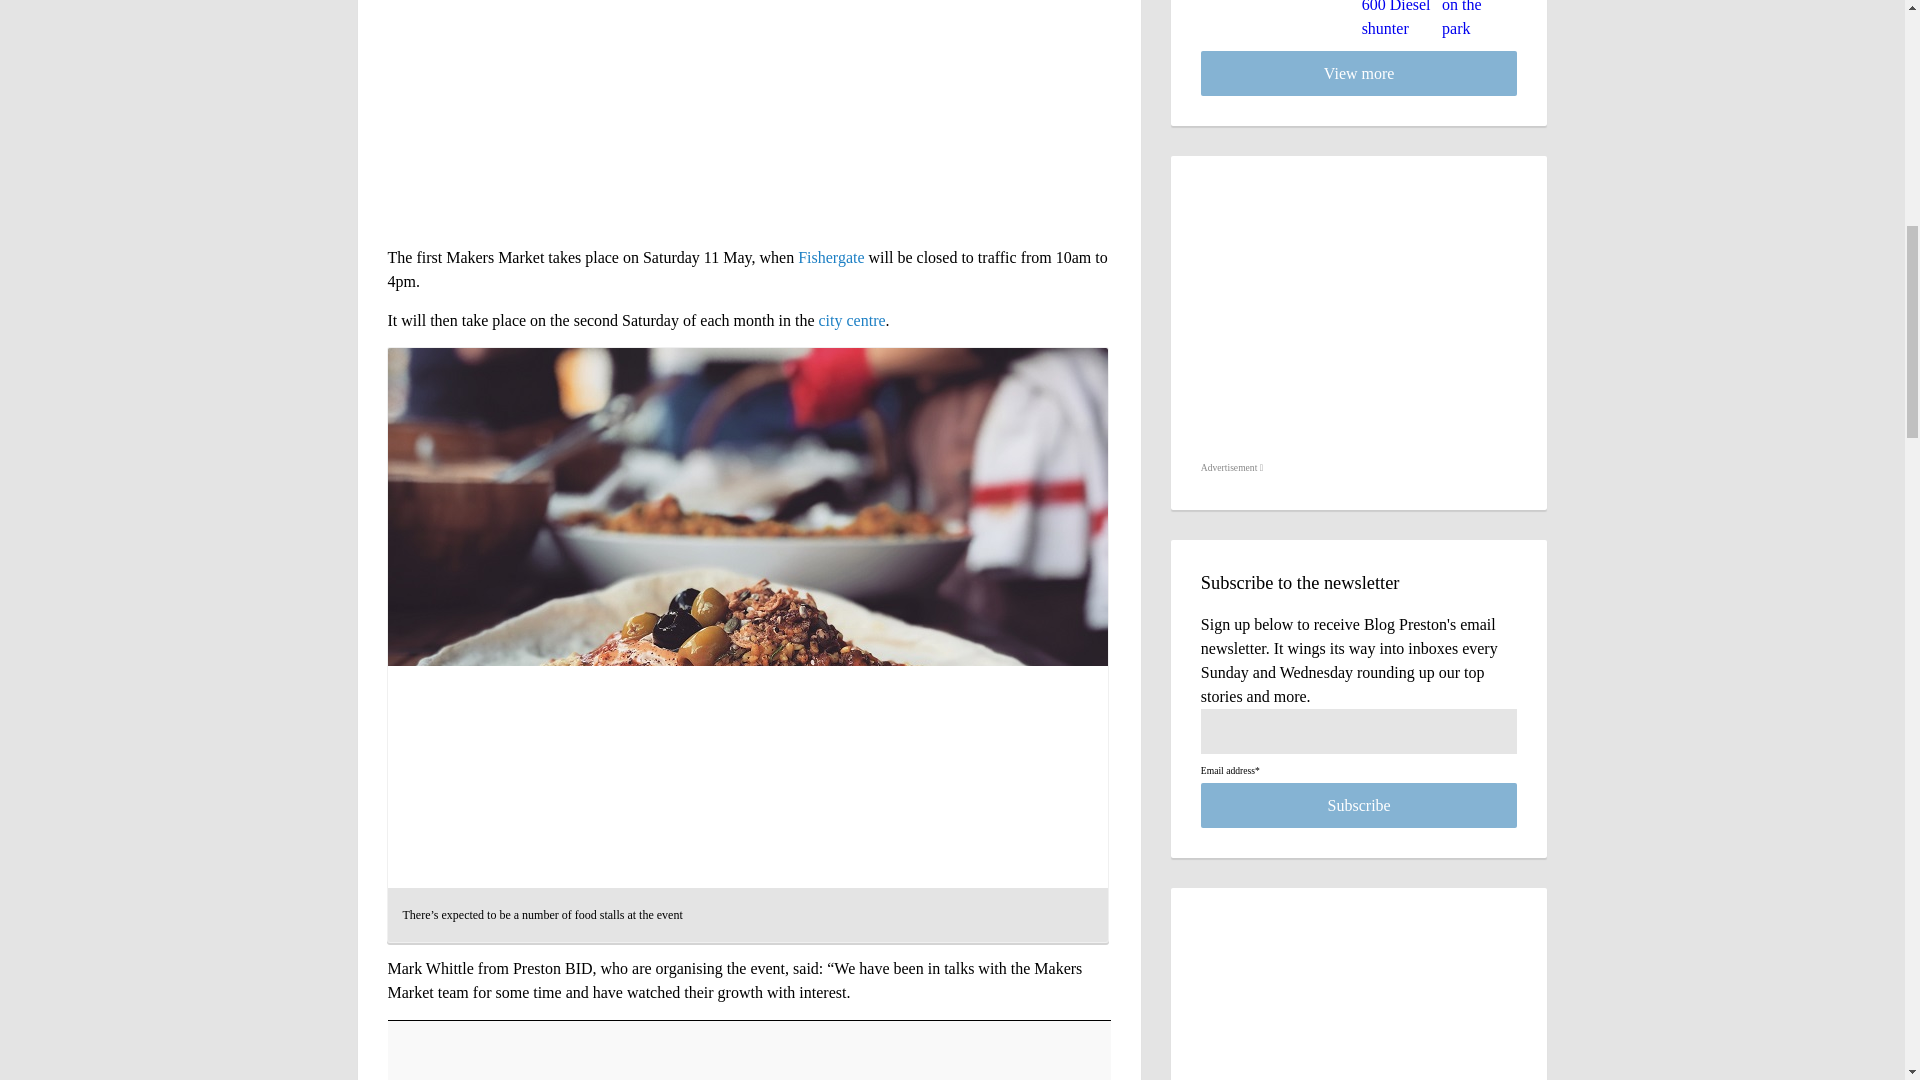 Image resolution: width=1920 pixels, height=1080 pixels. What do you see at coordinates (1360, 806) in the screenshot?
I see `Subscribe` at bounding box center [1360, 806].